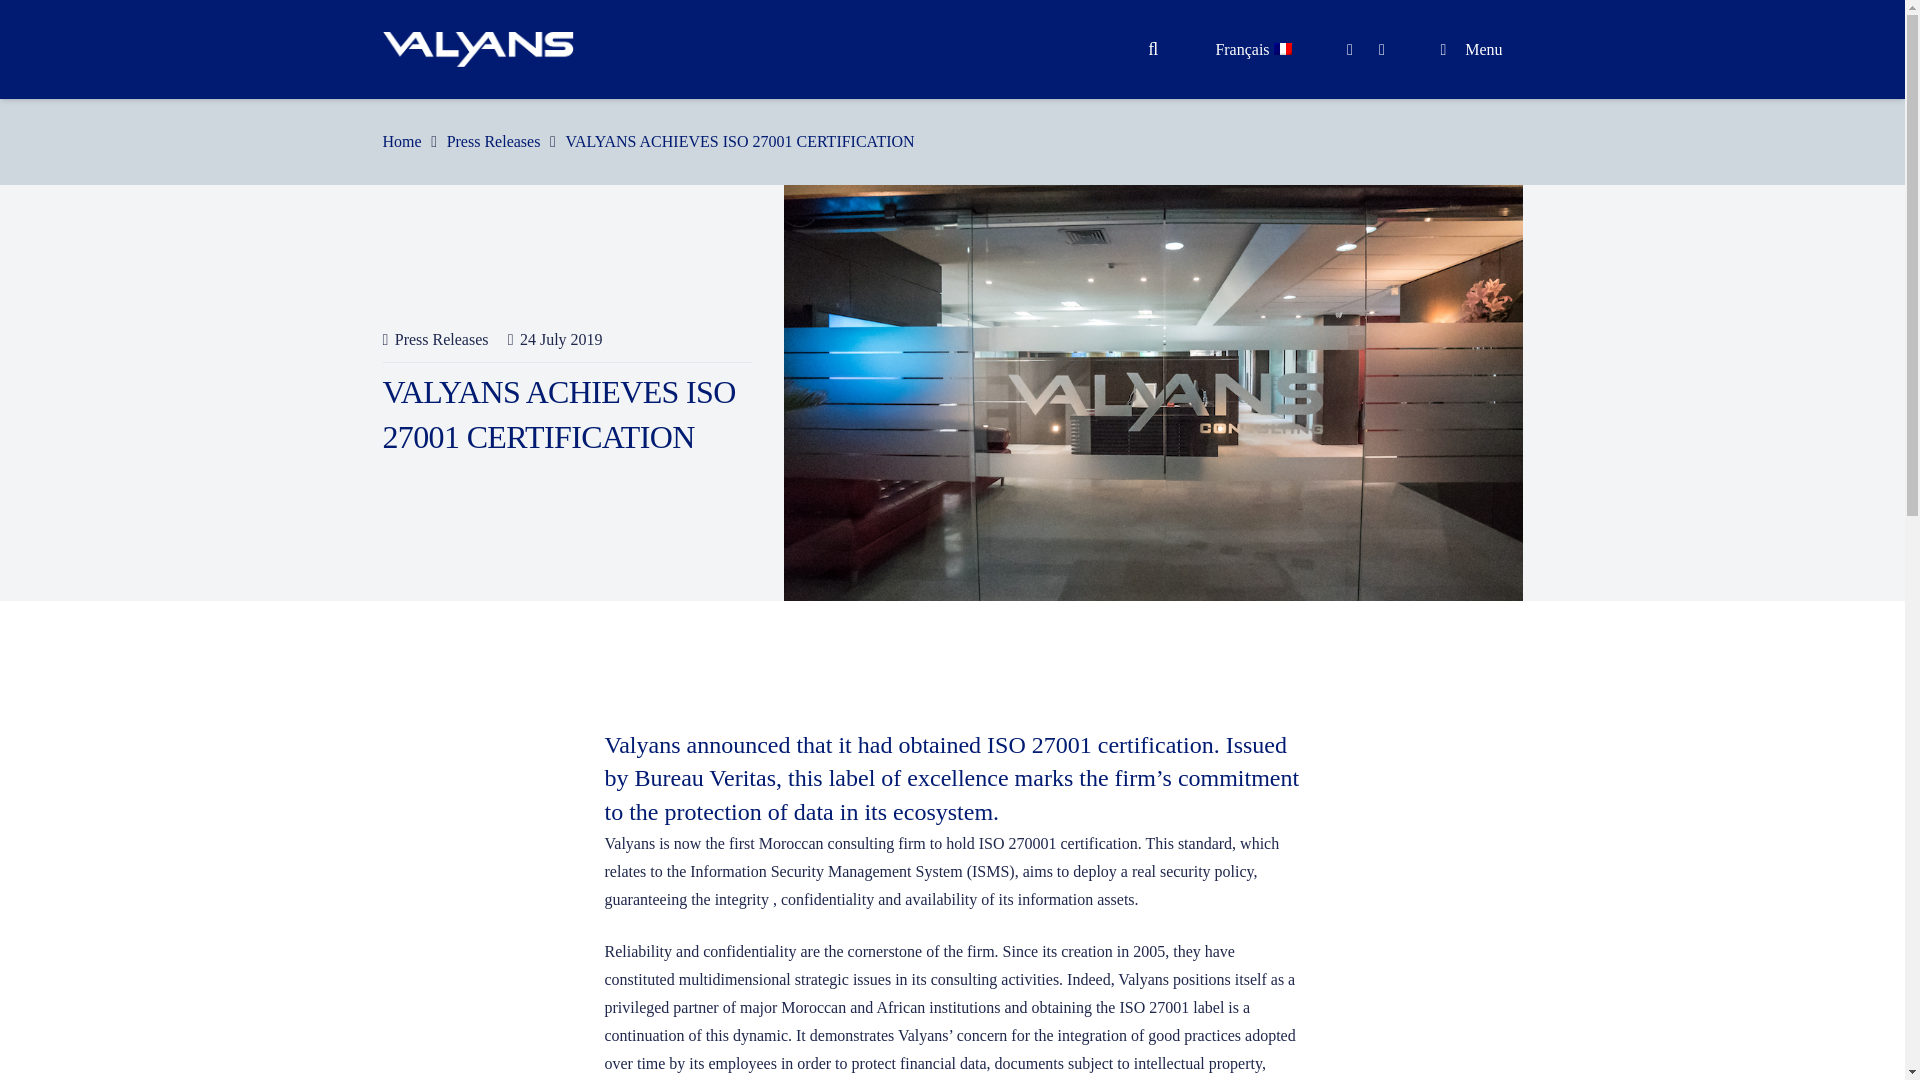 The image size is (1920, 1080). What do you see at coordinates (1381, 49) in the screenshot?
I see `YouTube` at bounding box center [1381, 49].